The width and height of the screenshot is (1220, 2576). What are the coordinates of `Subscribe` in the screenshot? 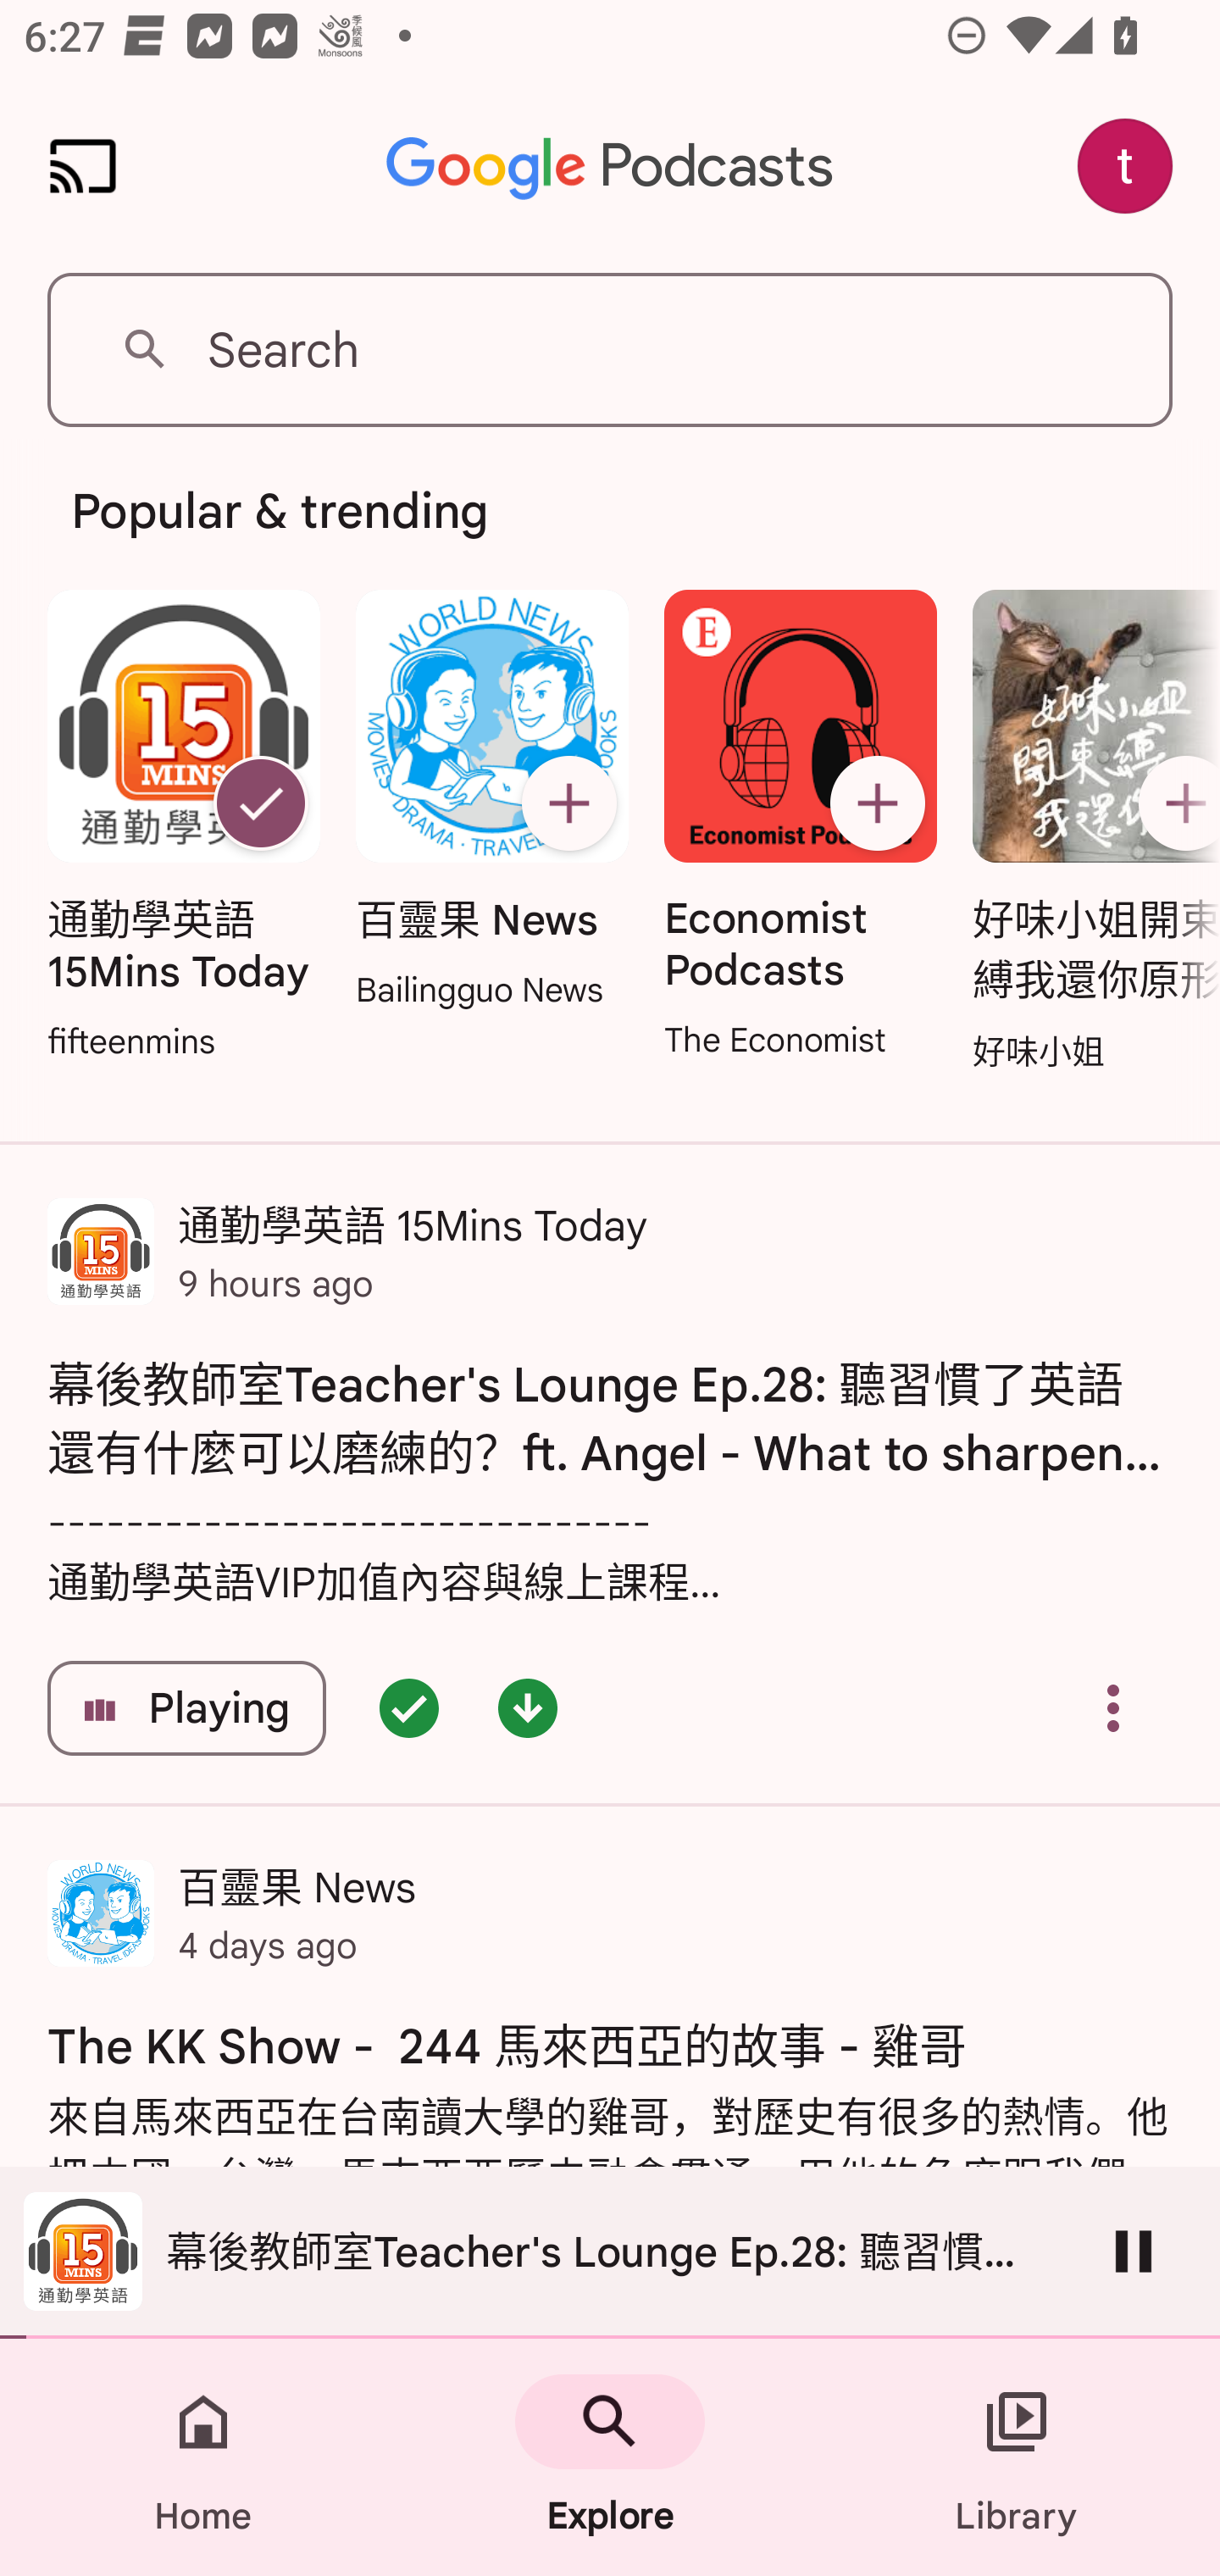 It's located at (568, 803).